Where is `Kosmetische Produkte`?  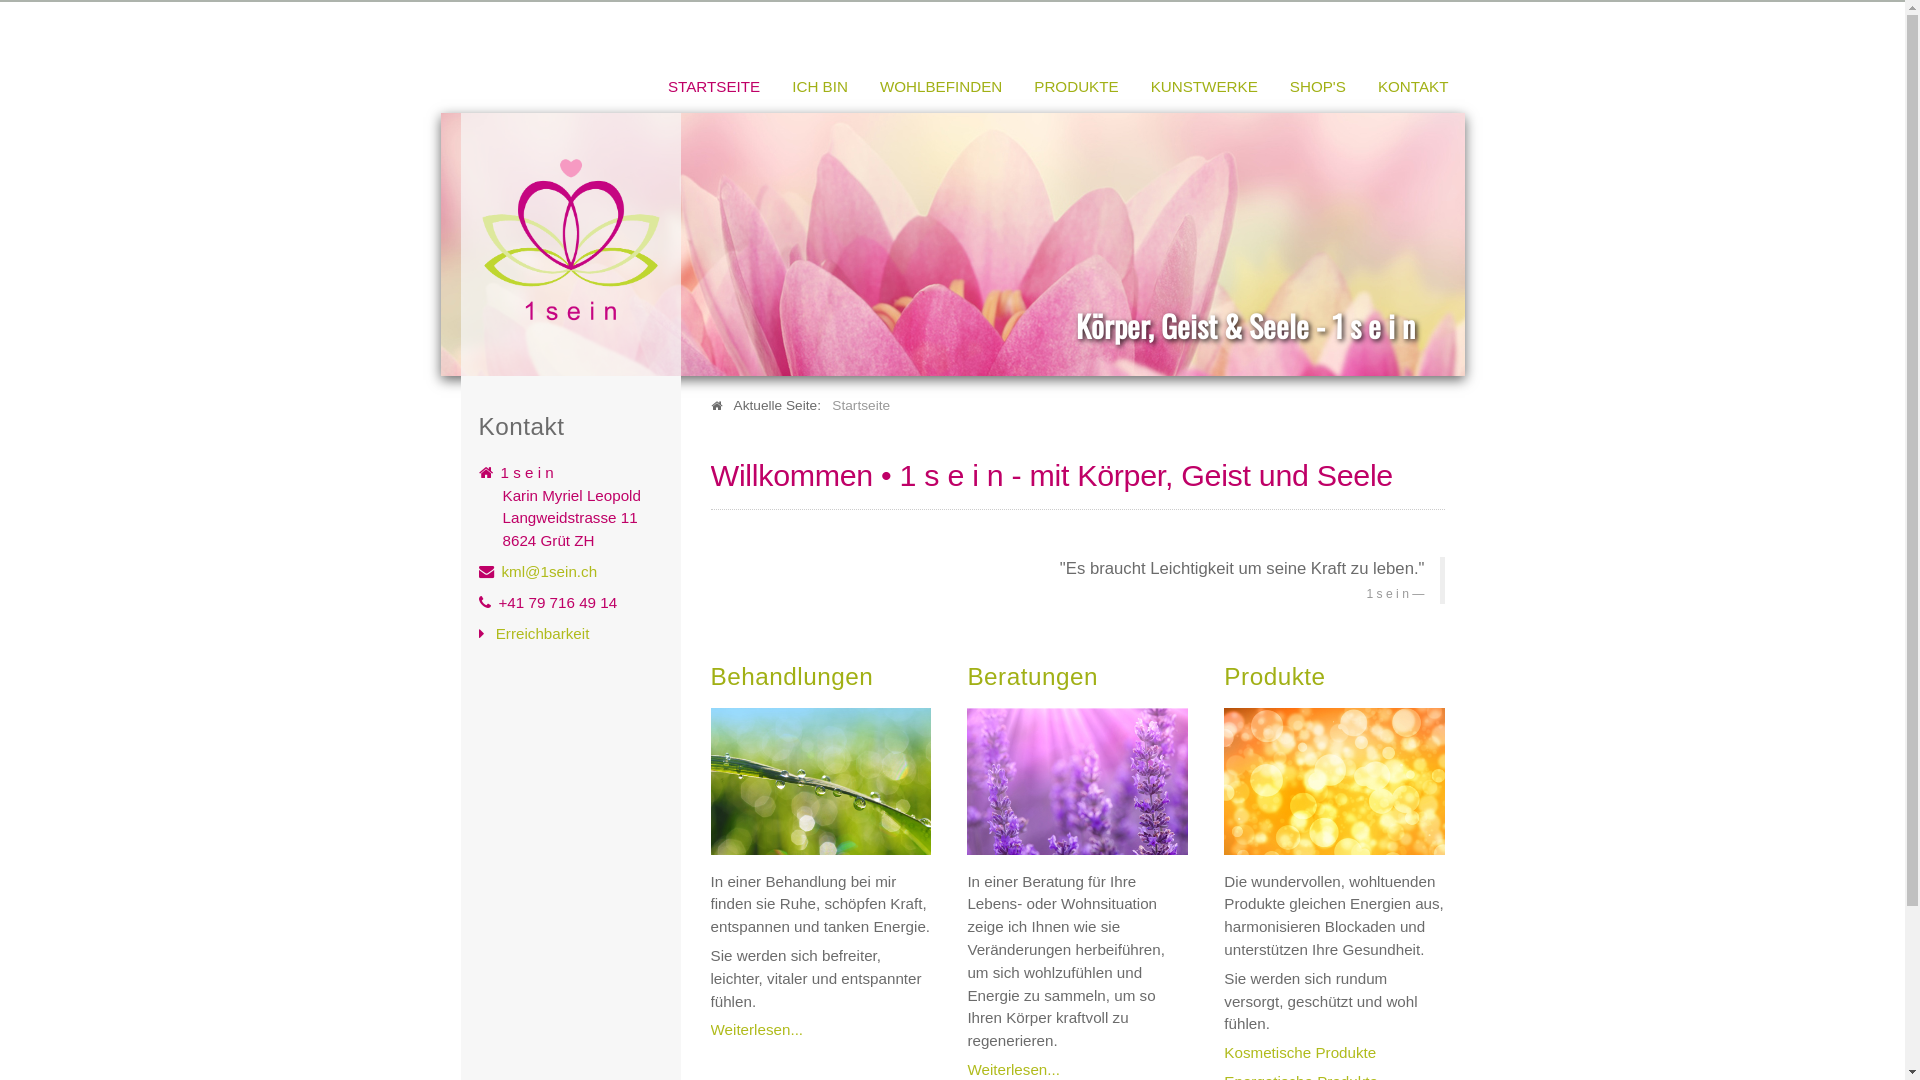 Kosmetische Produkte is located at coordinates (1300, 1052).